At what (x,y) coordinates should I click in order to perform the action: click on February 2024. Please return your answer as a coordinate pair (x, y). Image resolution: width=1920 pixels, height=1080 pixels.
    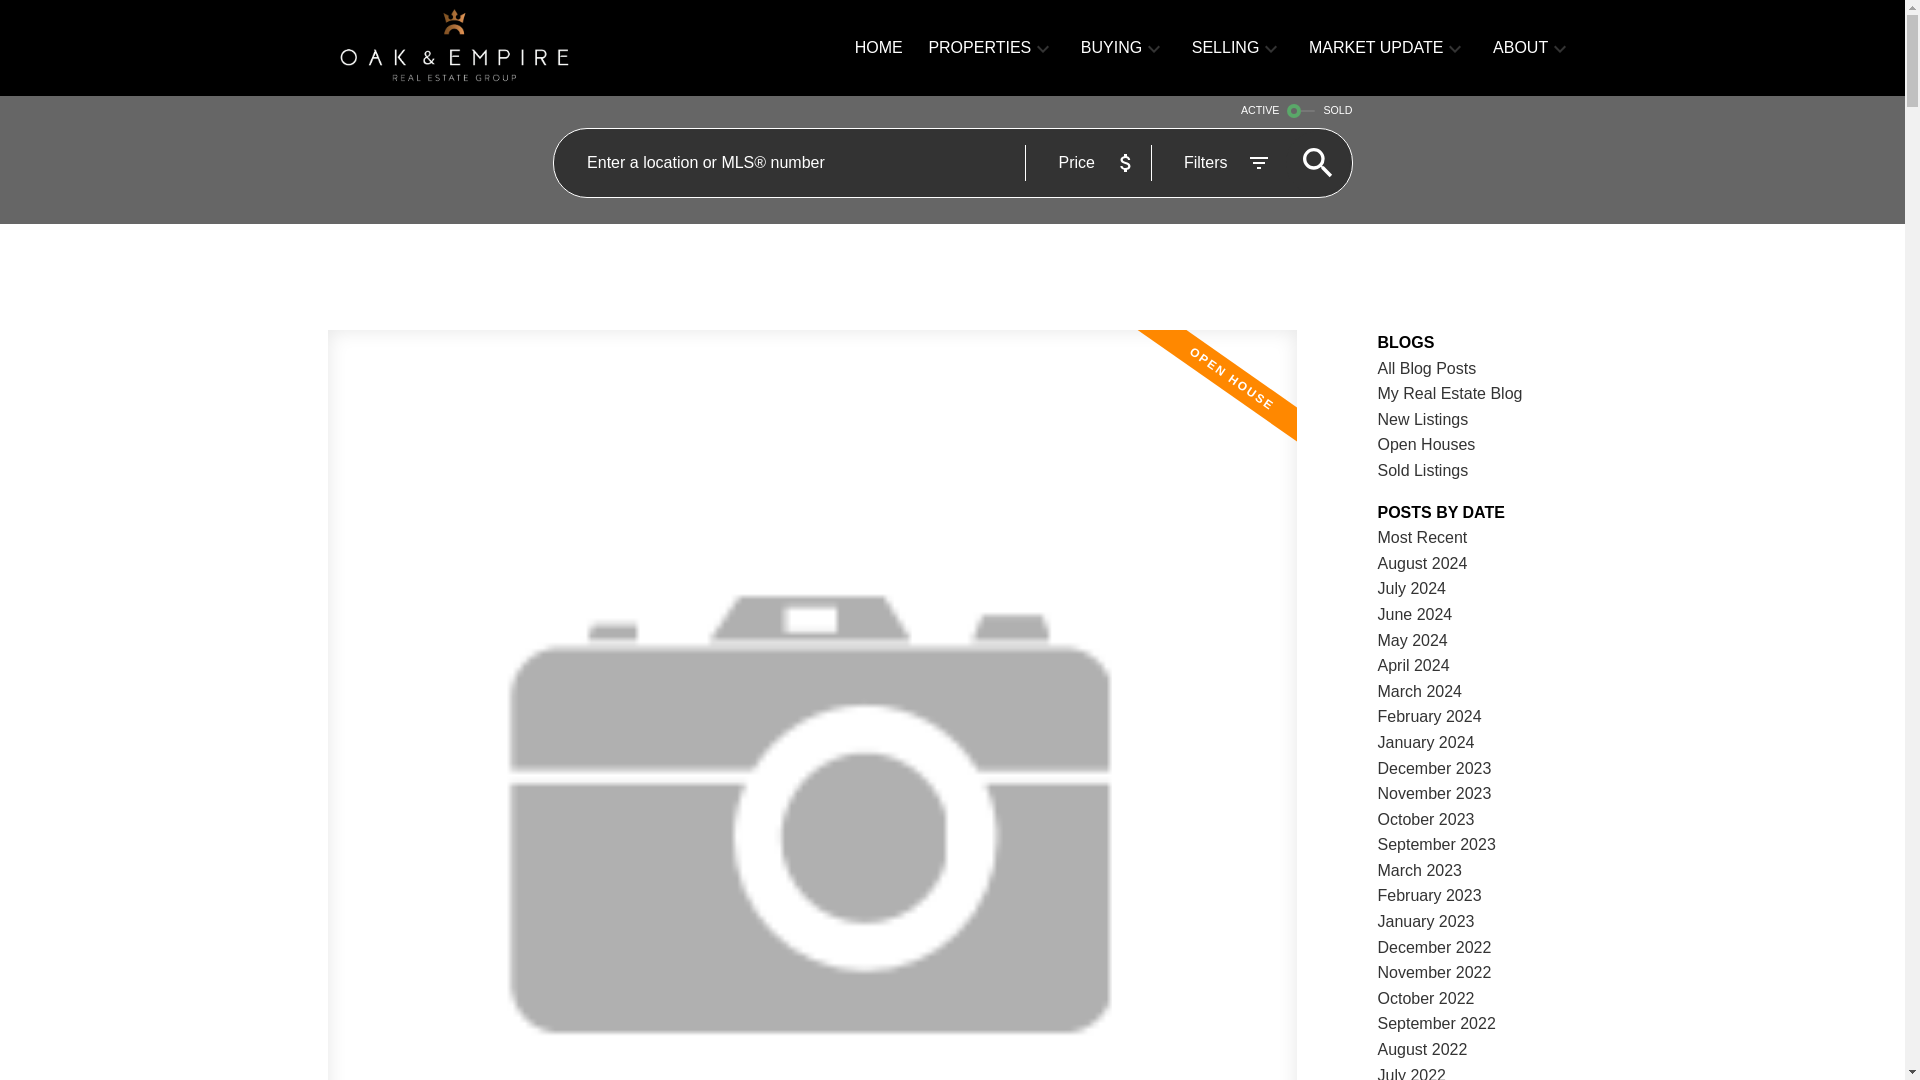
    Looking at the image, I should click on (1430, 716).